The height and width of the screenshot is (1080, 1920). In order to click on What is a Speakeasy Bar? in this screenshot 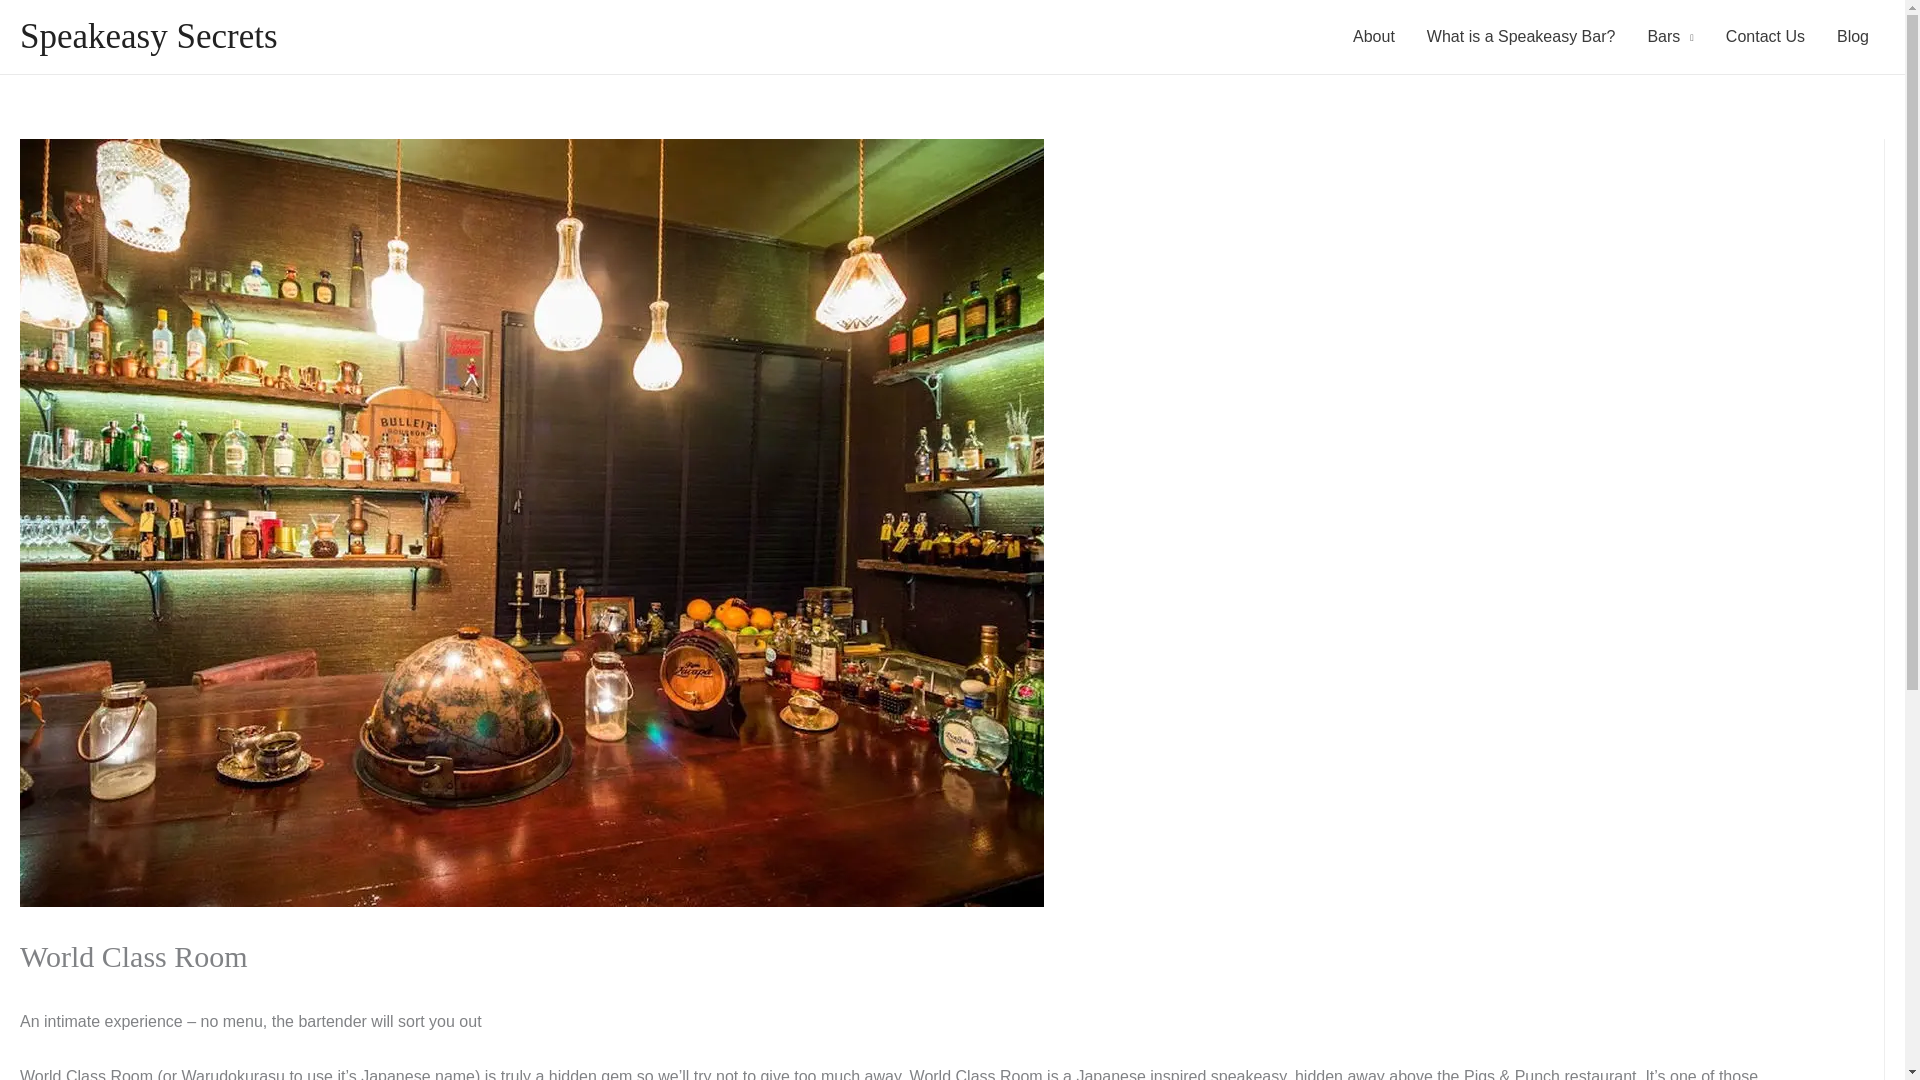, I will do `click(1522, 37)`.